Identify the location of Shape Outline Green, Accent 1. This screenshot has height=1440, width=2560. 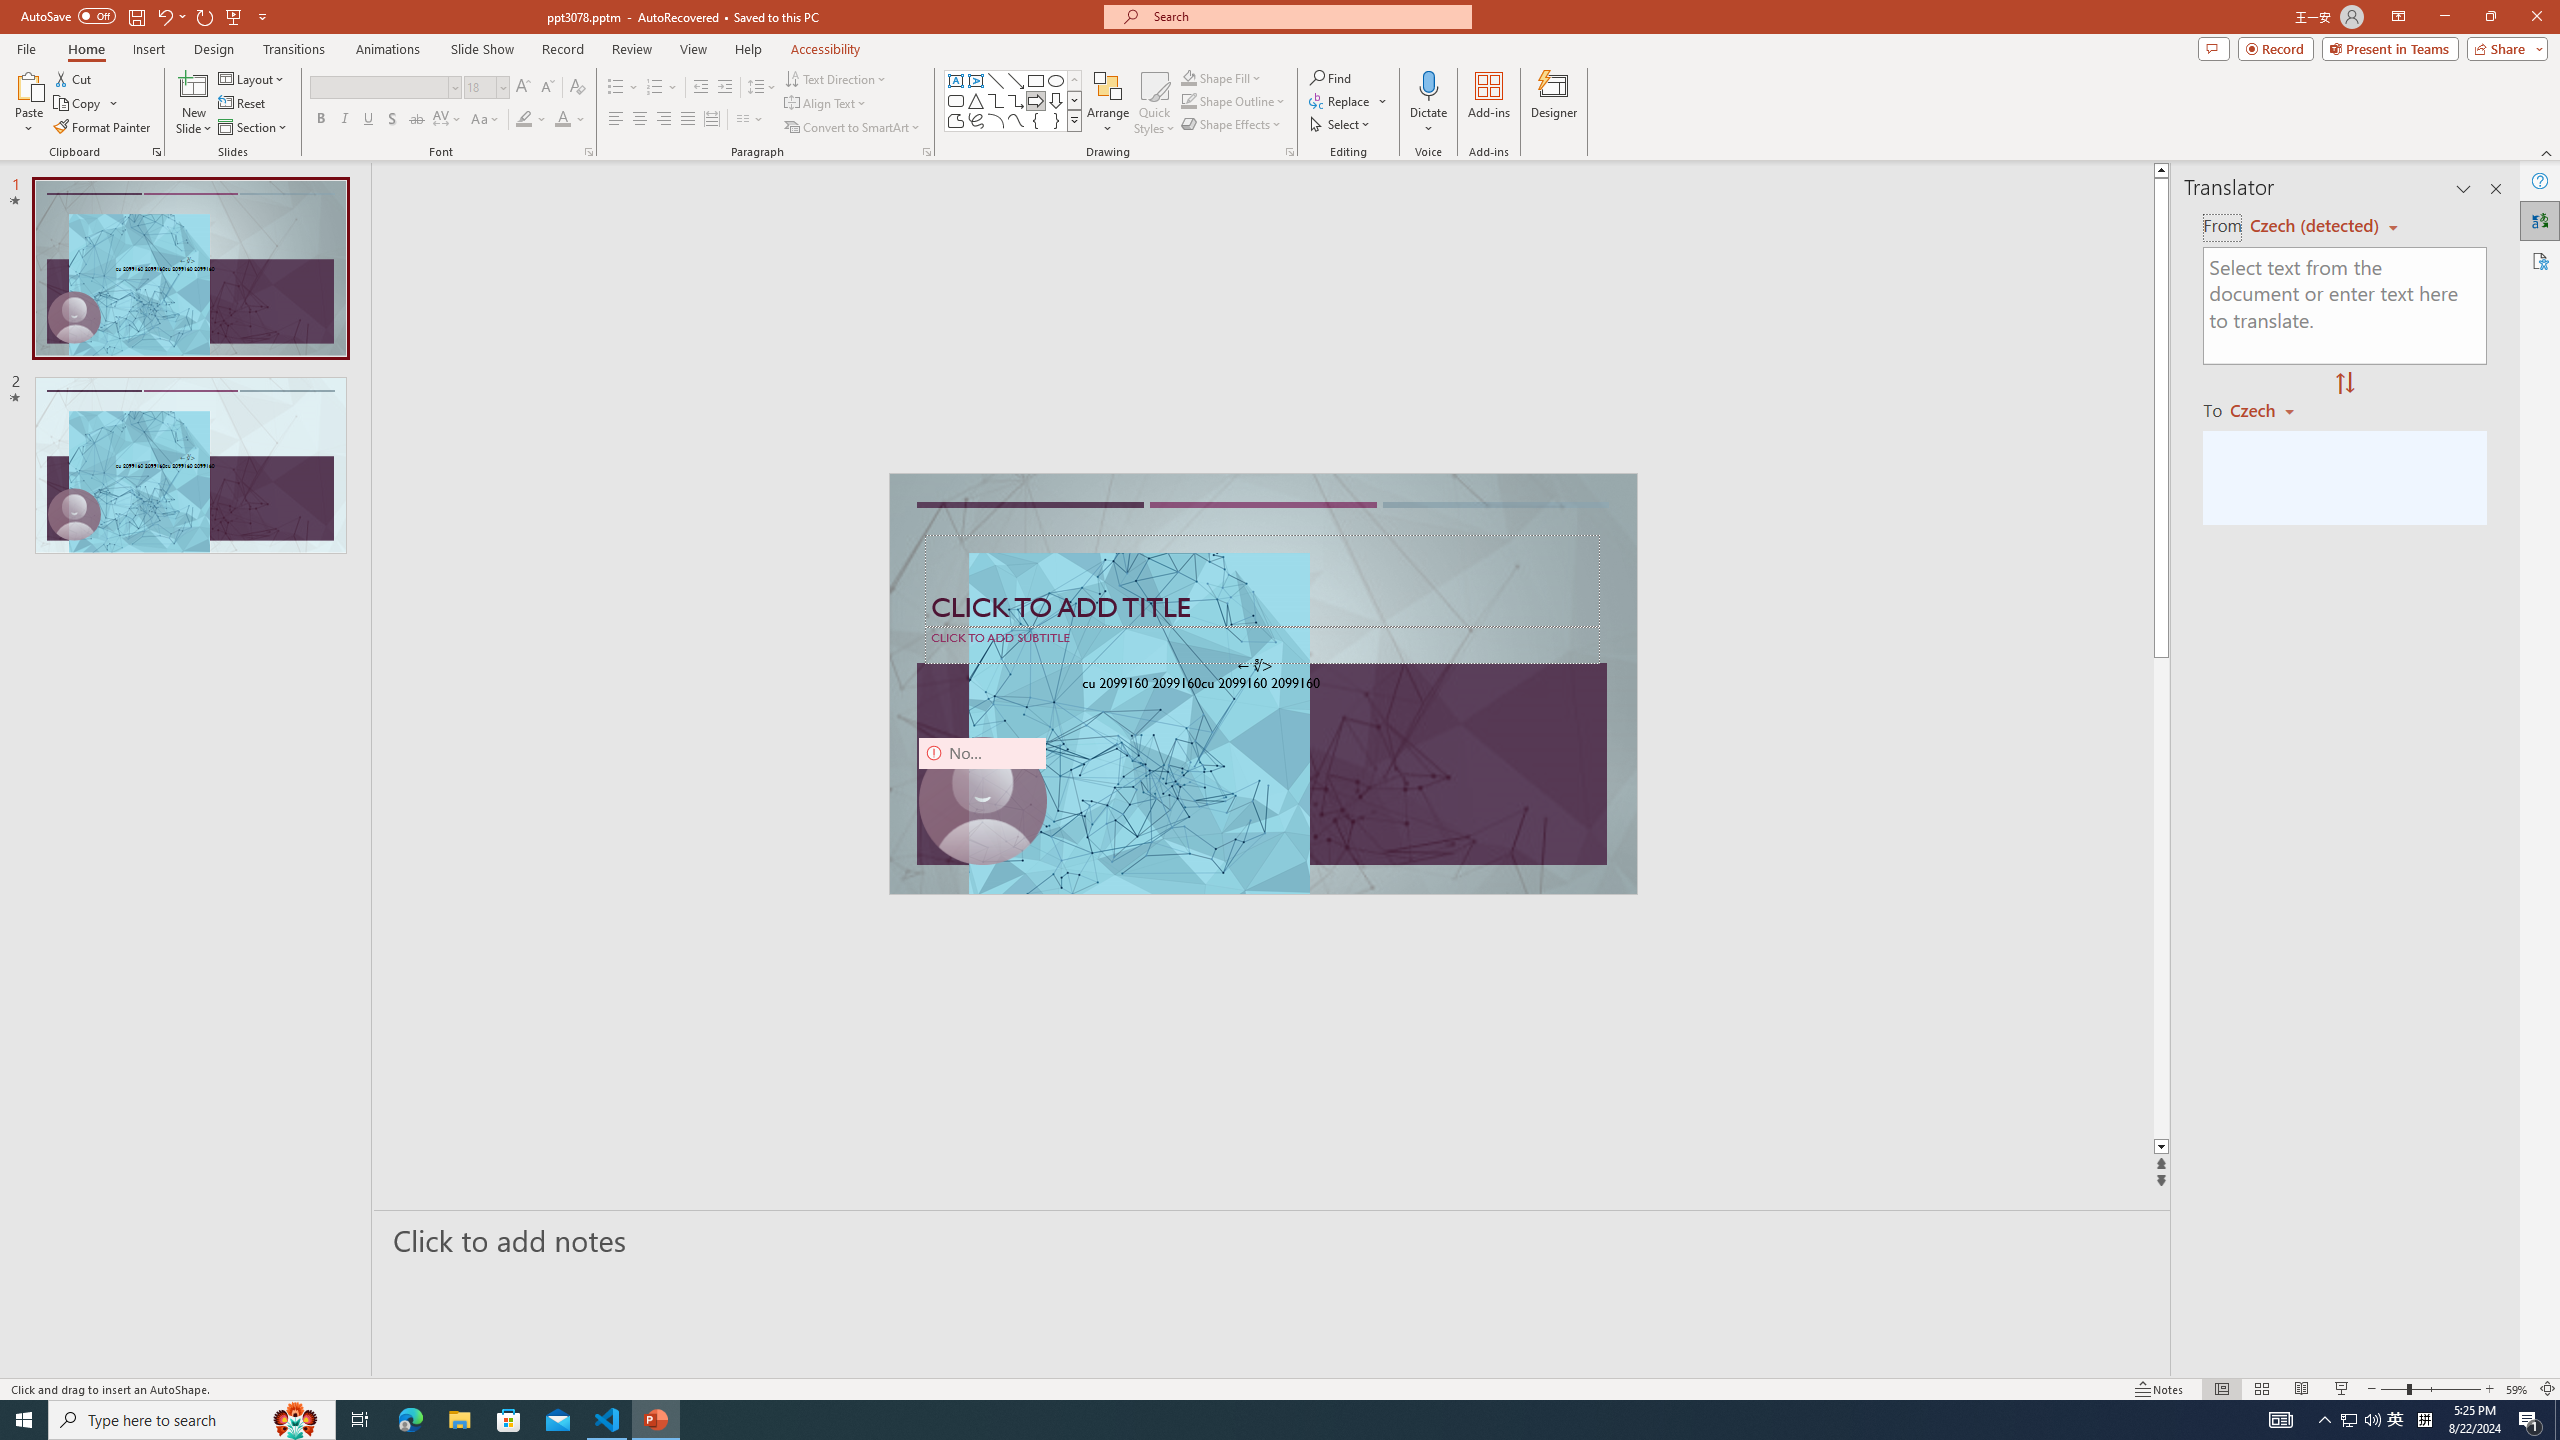
(1188, 100).